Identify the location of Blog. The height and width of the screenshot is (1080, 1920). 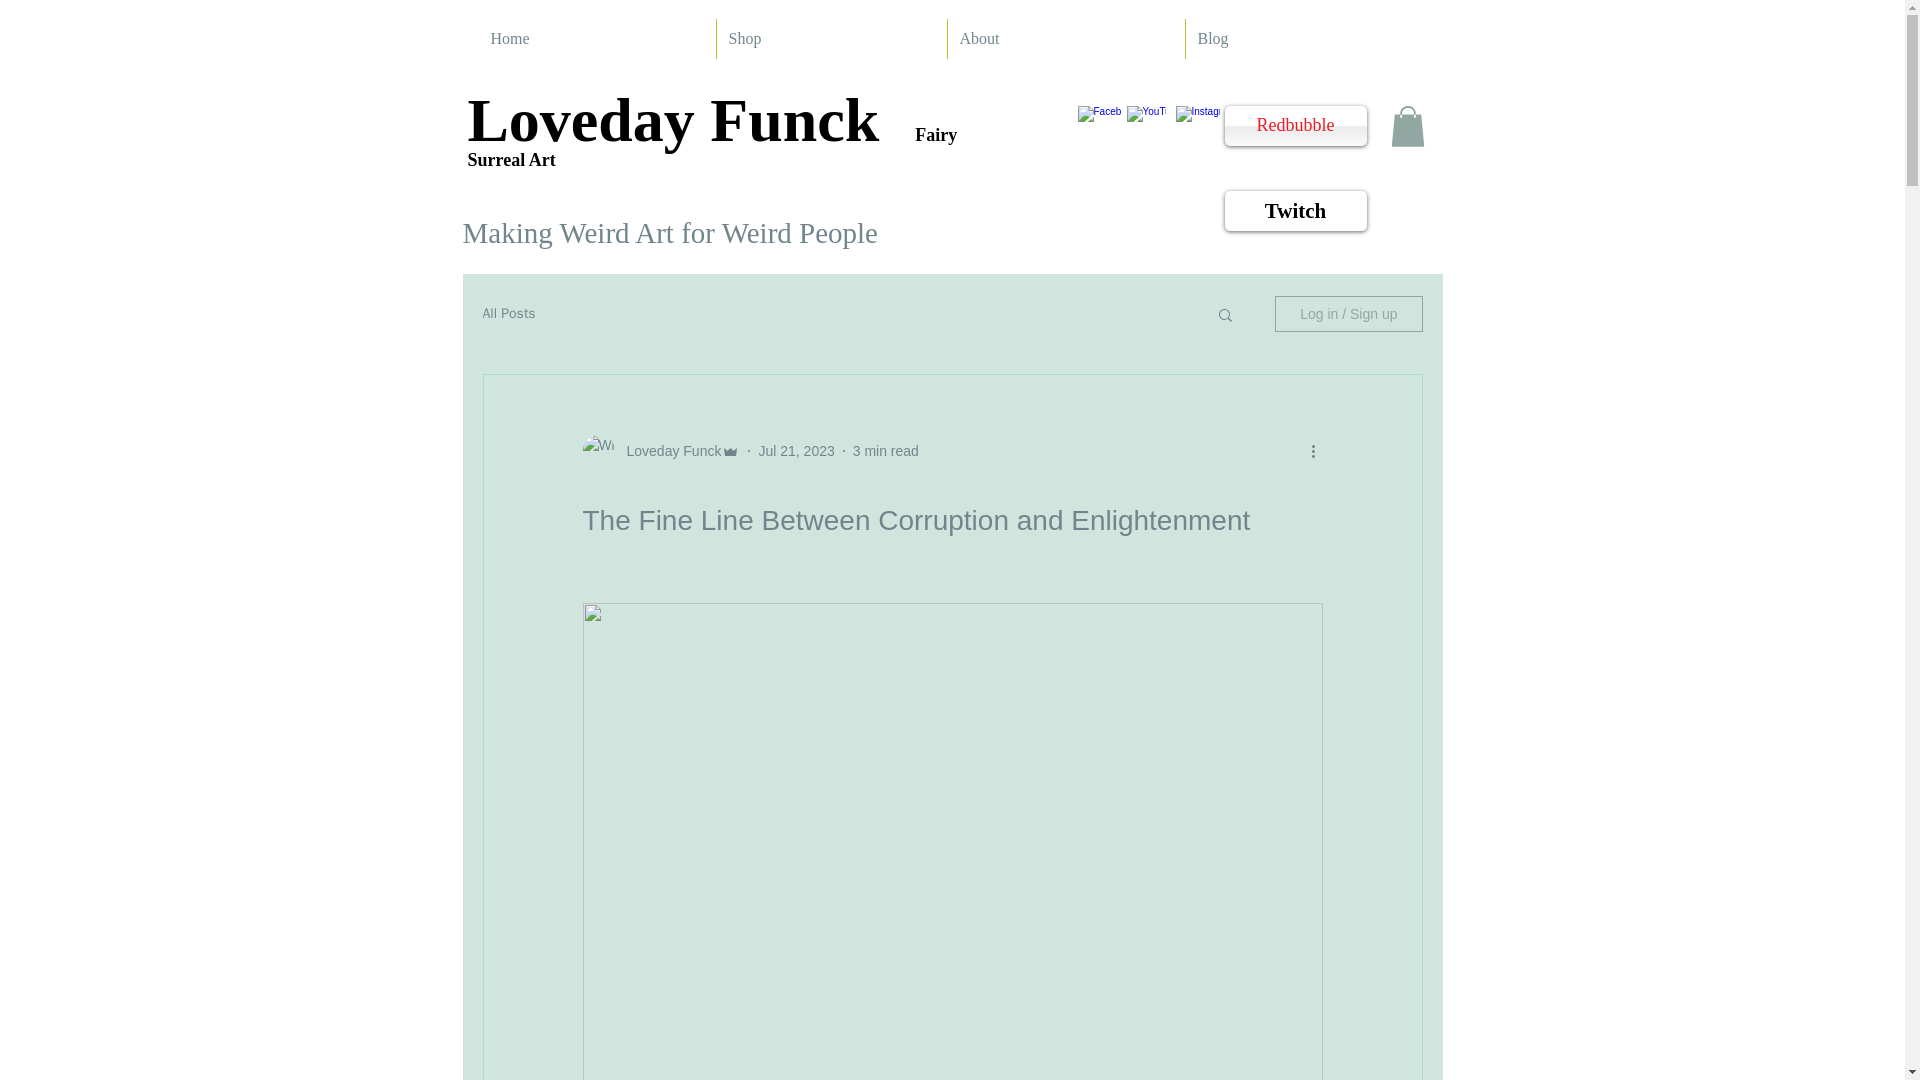
(1300, 39).